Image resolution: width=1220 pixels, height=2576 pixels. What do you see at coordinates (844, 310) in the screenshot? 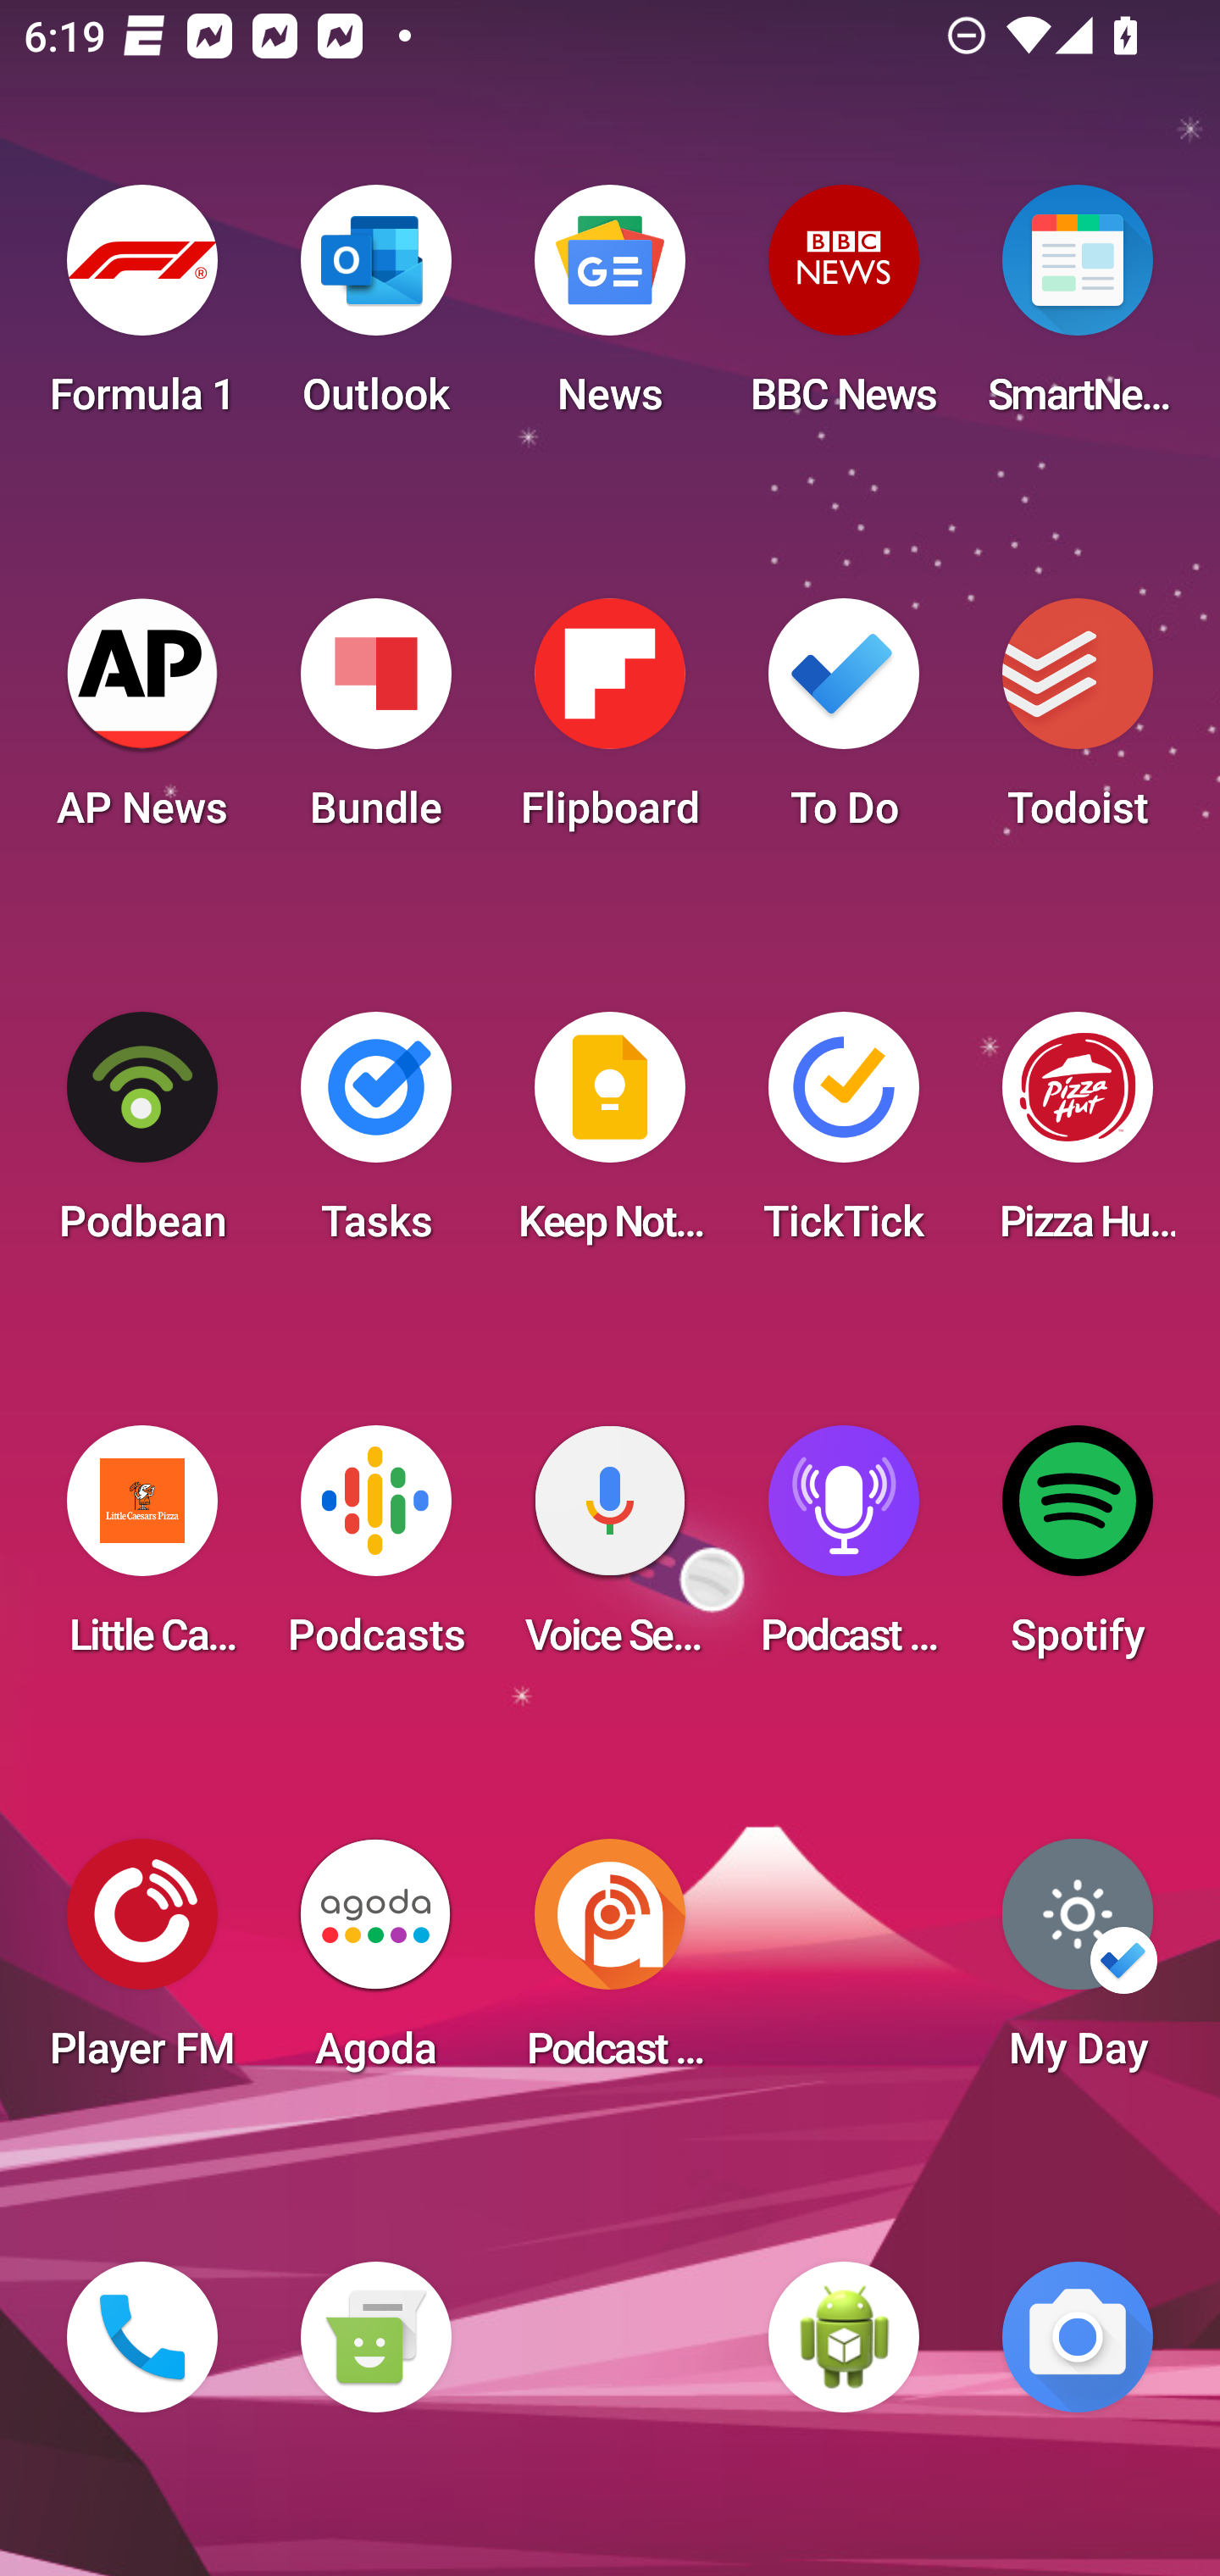
I see `BBC News` at bounding box center [844, 310].